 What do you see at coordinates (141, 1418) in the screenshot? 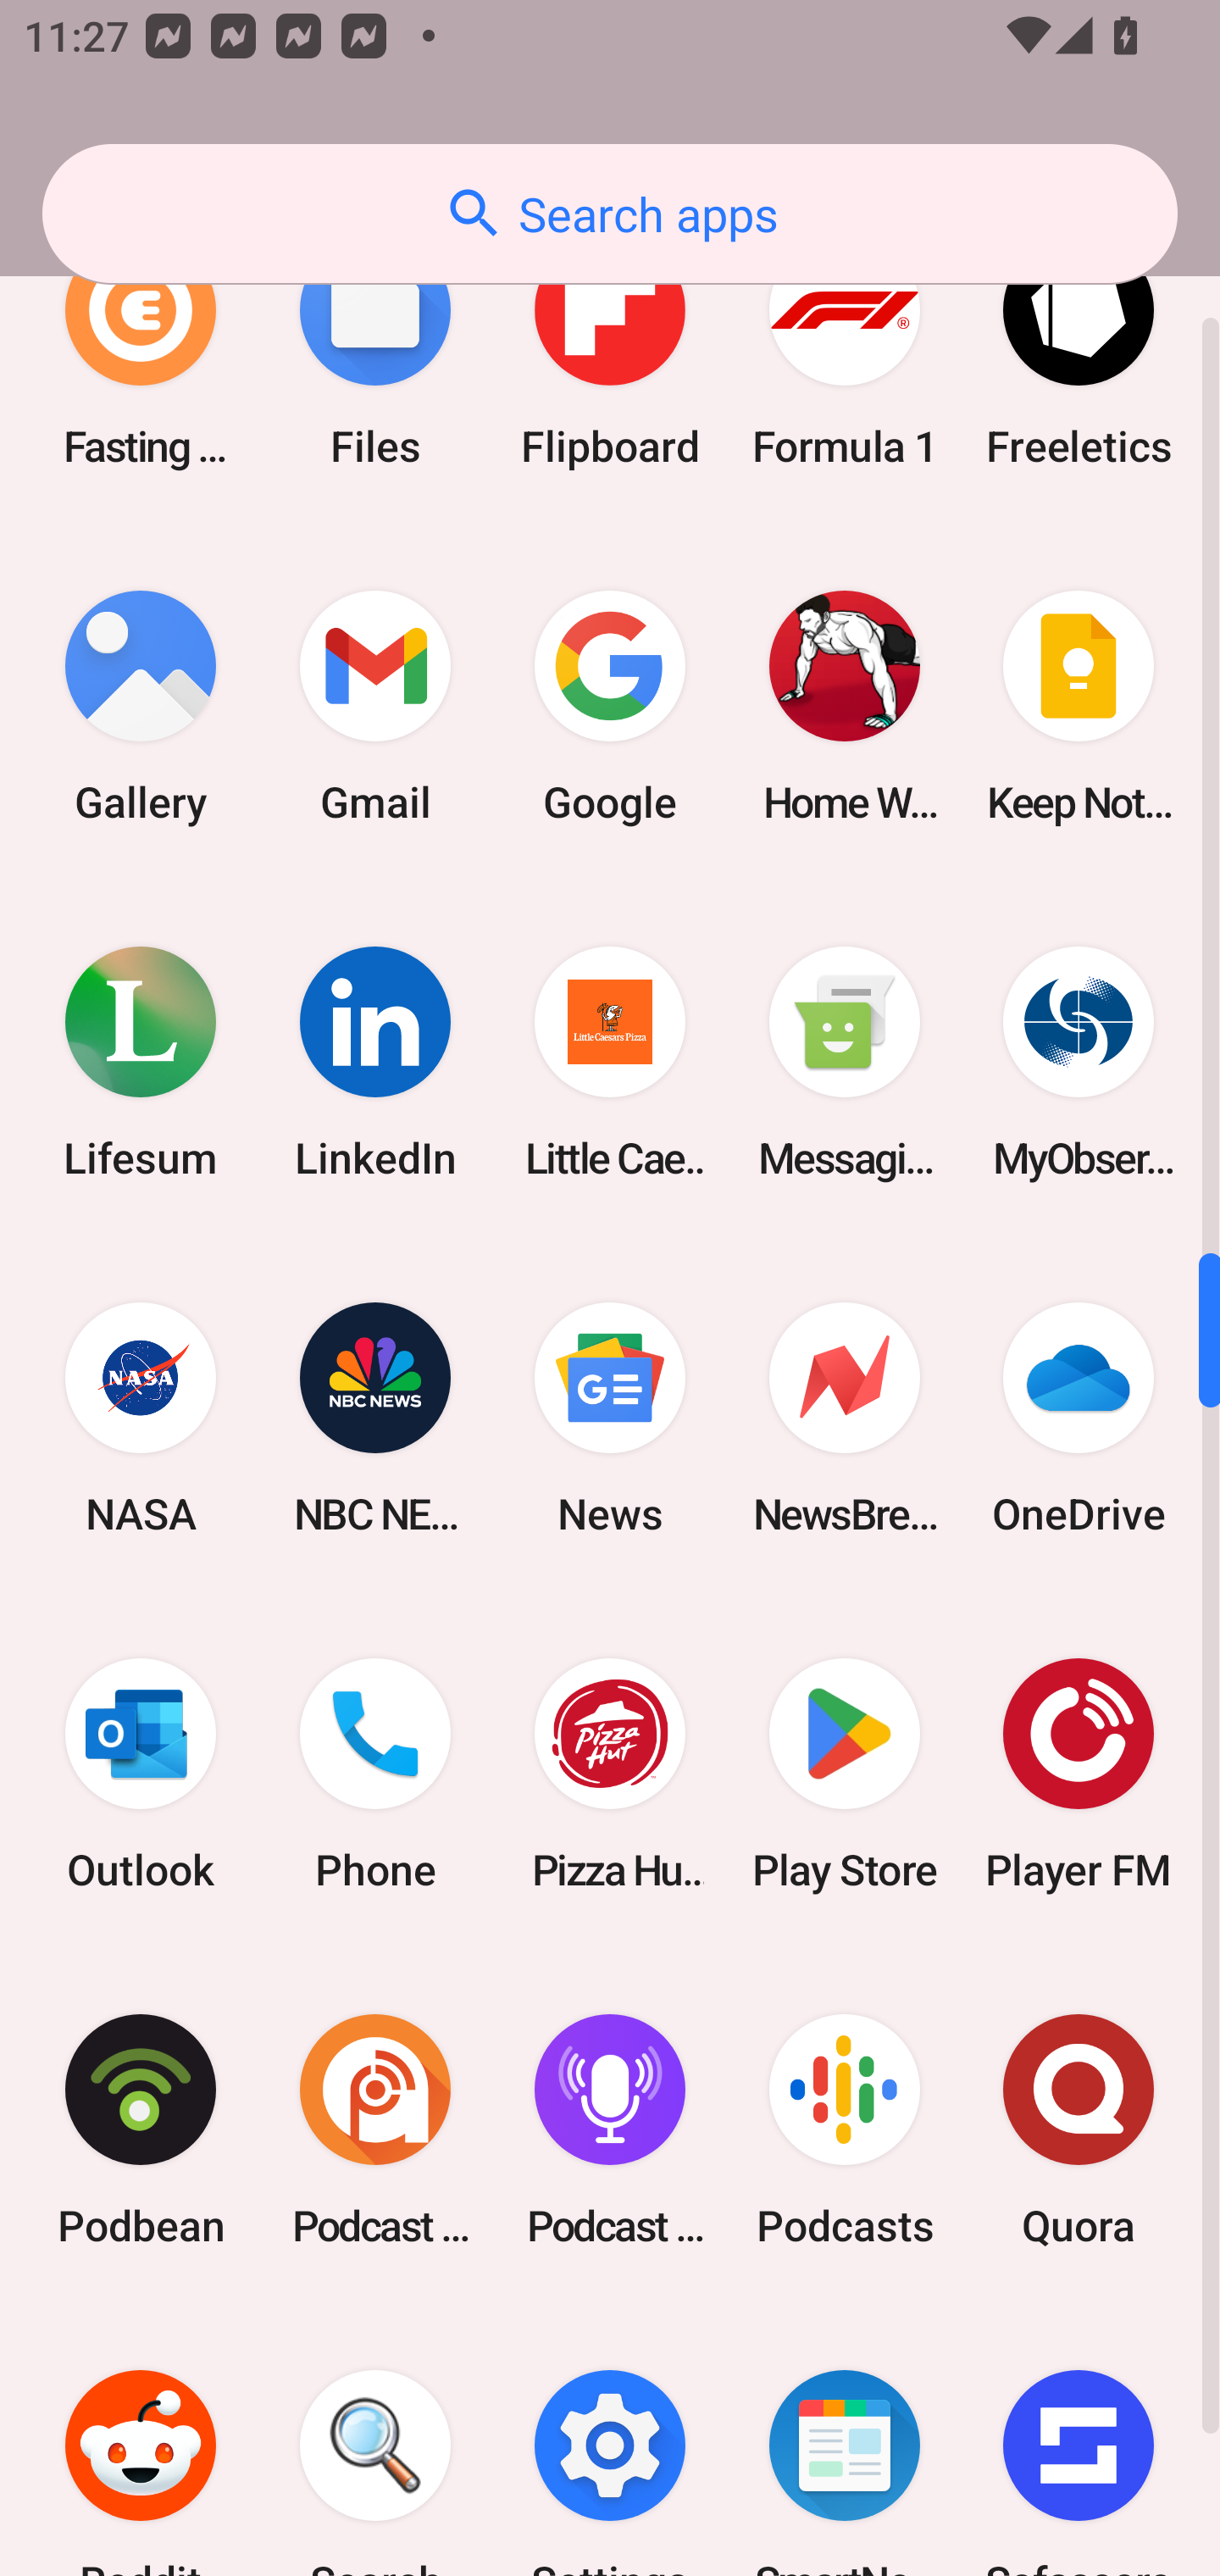
I see `NASA` at bounding box center [141, 1418].